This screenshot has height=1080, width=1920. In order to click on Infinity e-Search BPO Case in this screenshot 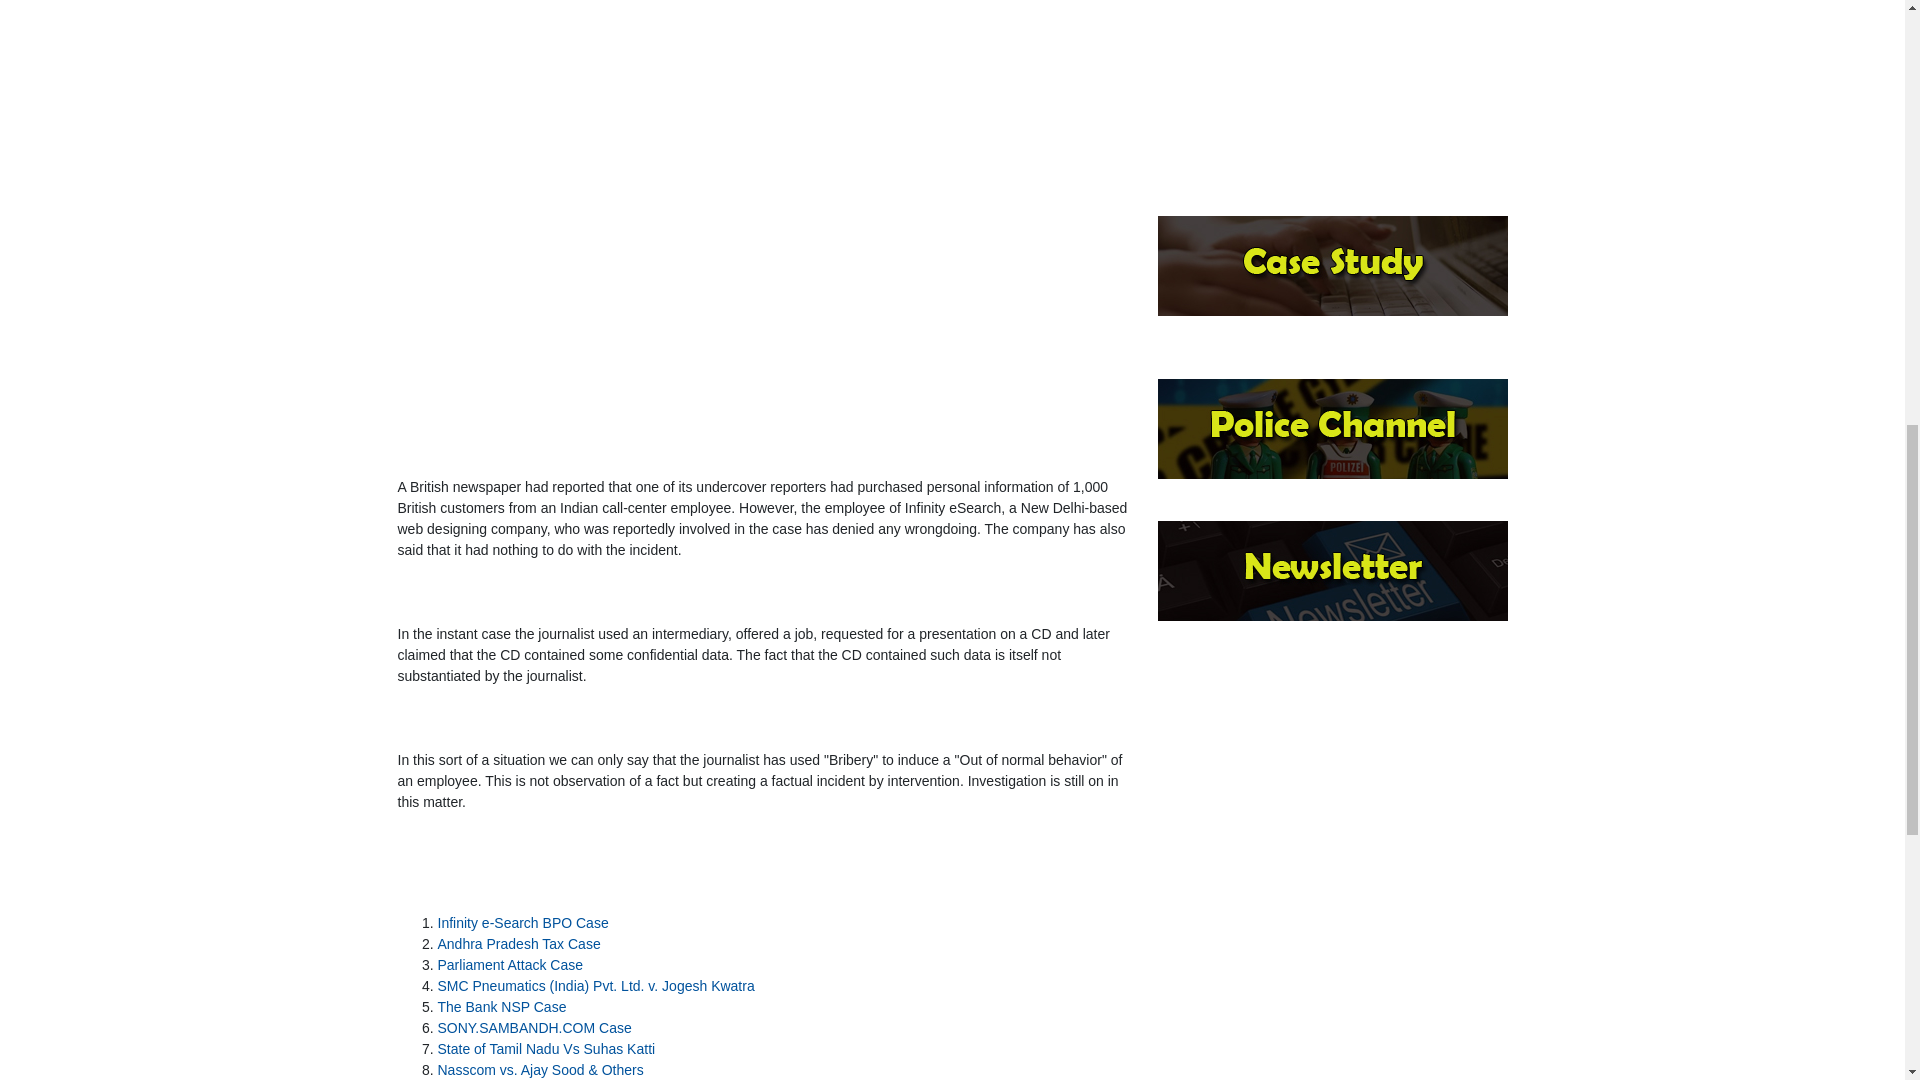, I will do `click(522, 922)`.